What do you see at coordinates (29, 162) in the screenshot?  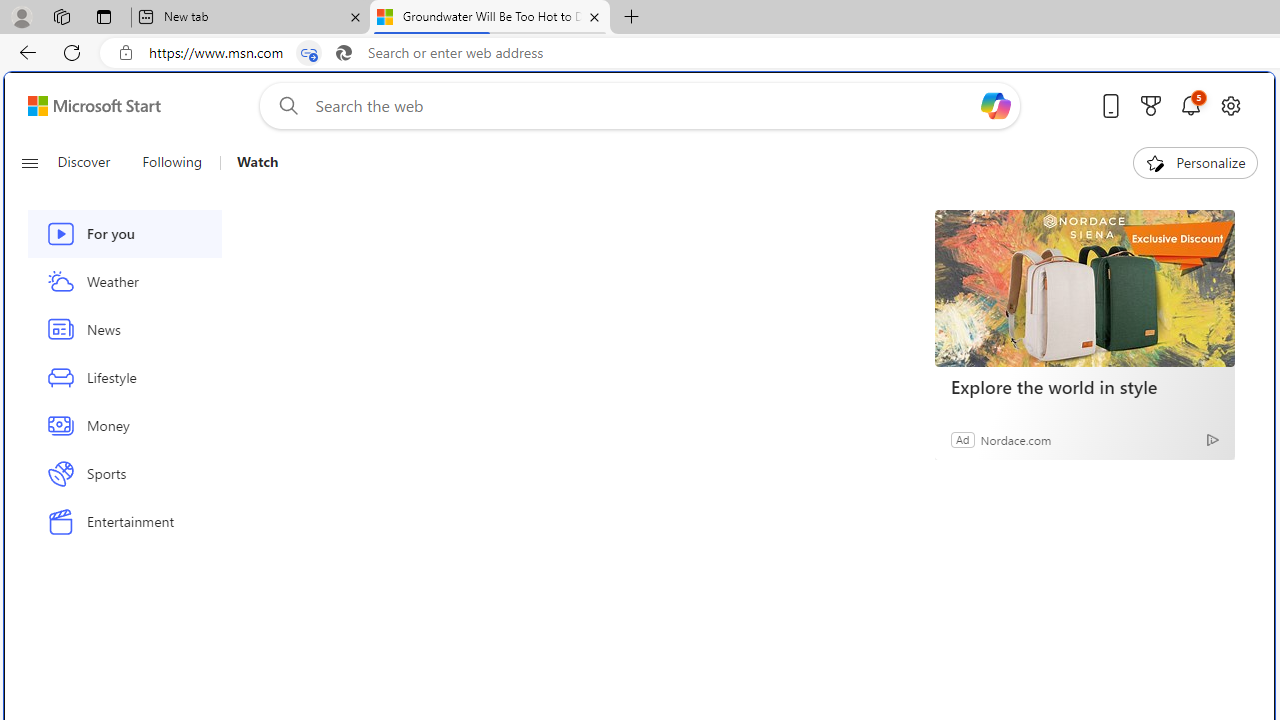 I see `Class: button-glyph` at bounding box center [29, 162].